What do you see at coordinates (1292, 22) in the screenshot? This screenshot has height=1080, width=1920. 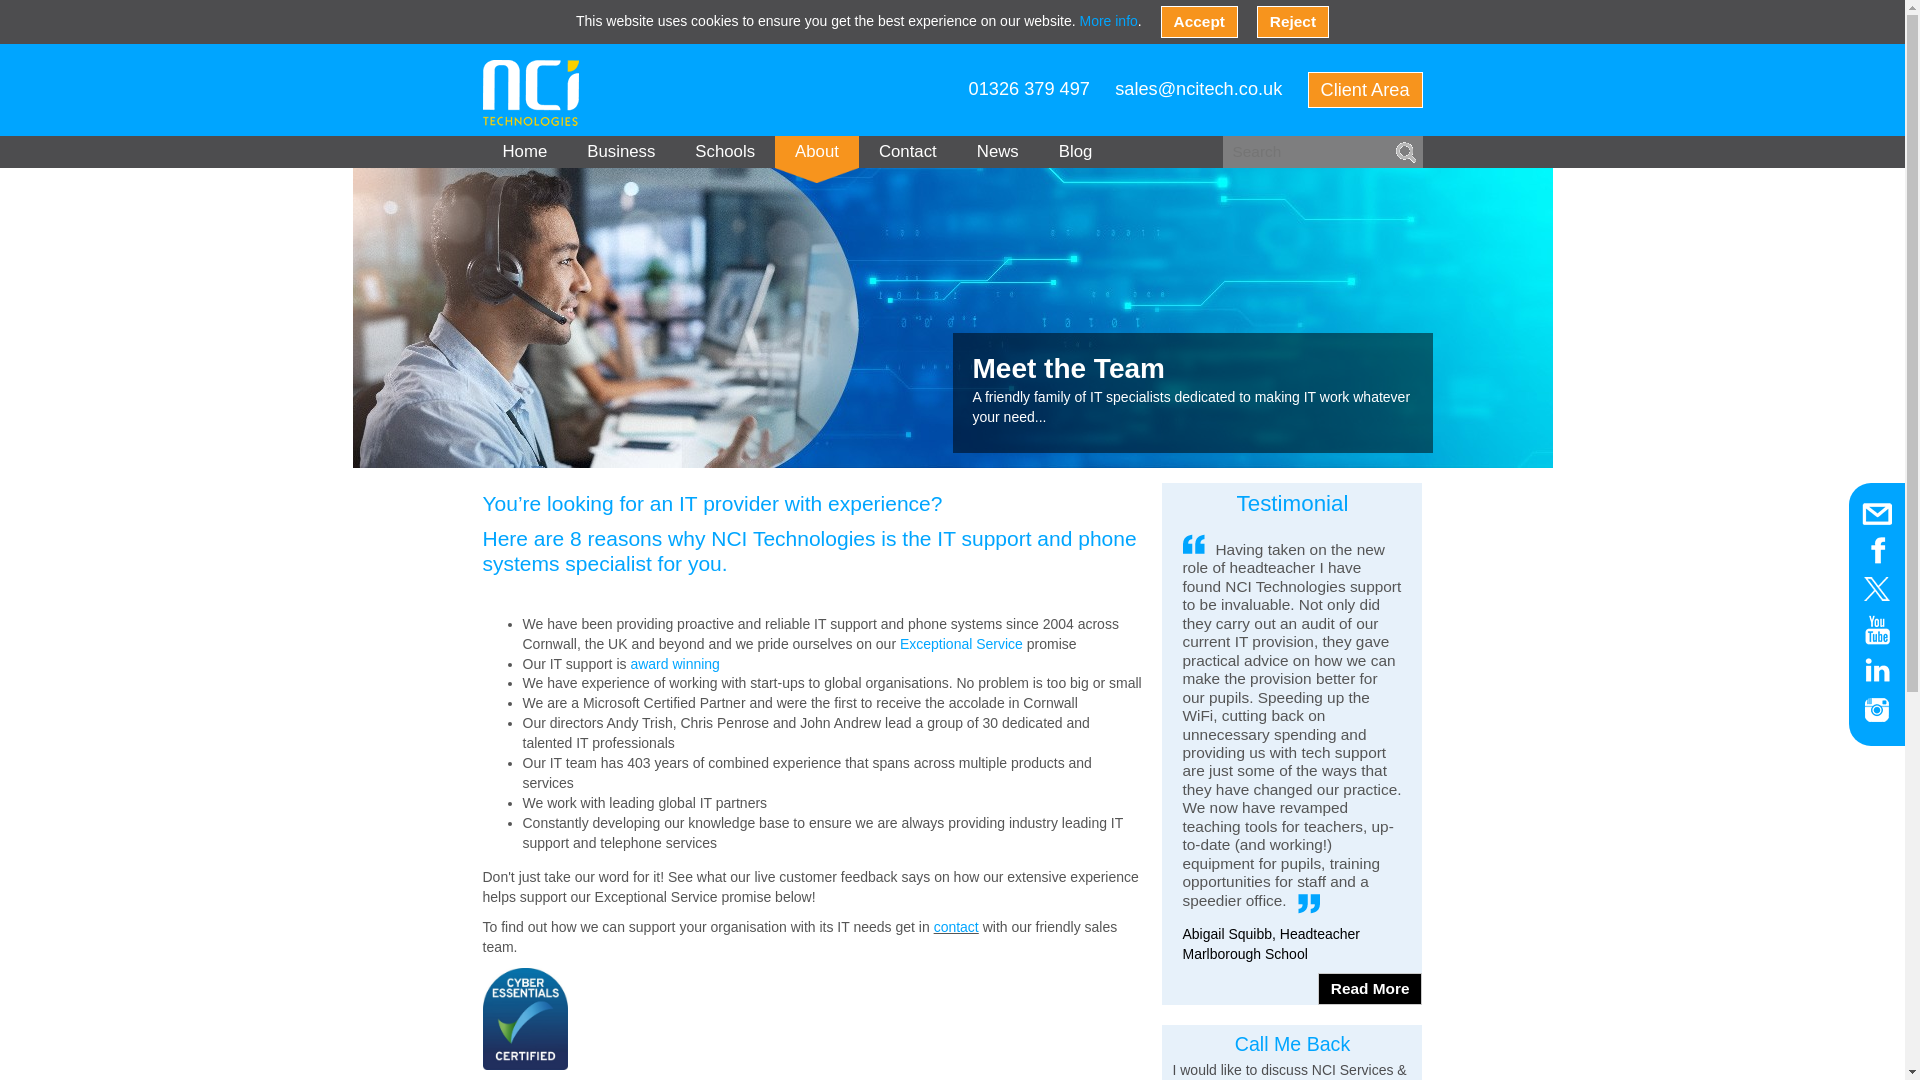 I see `Reject` at bounding box center [1292, 22].